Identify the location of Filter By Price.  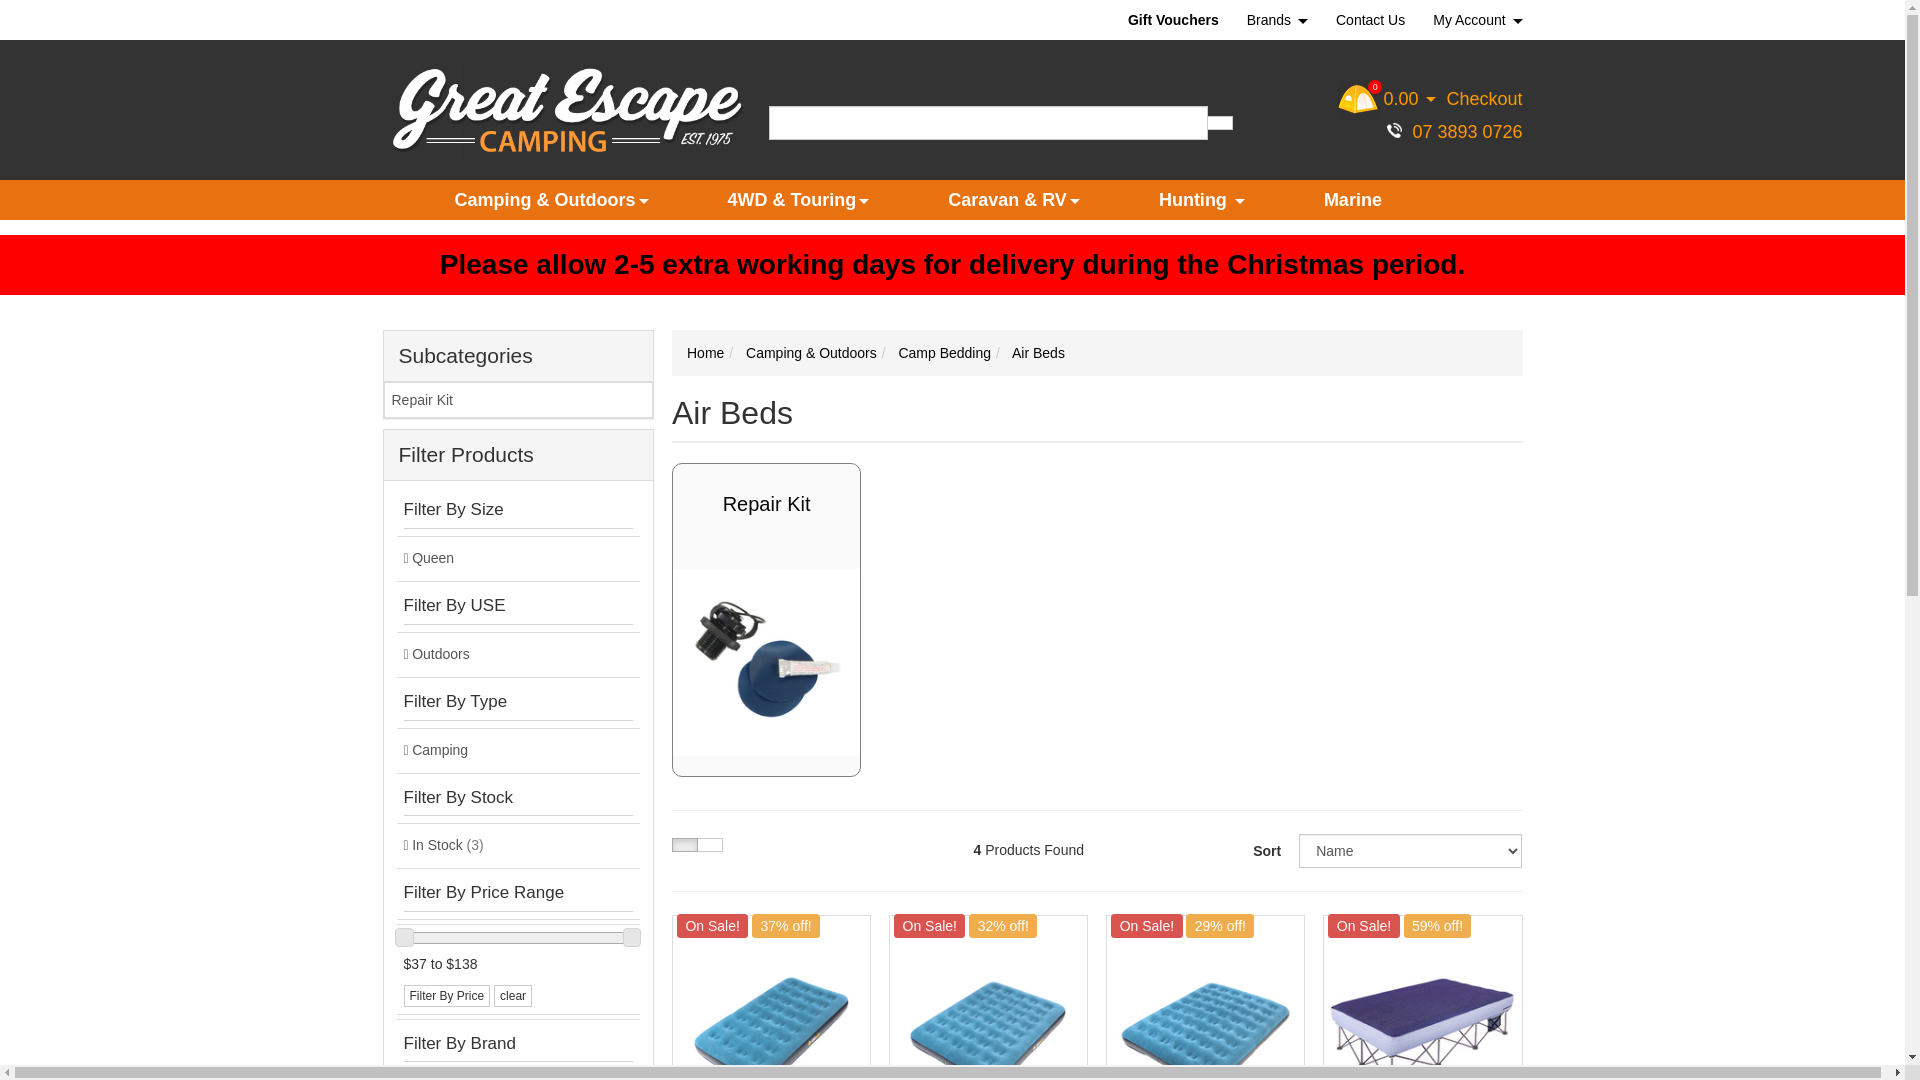
(448, 996).